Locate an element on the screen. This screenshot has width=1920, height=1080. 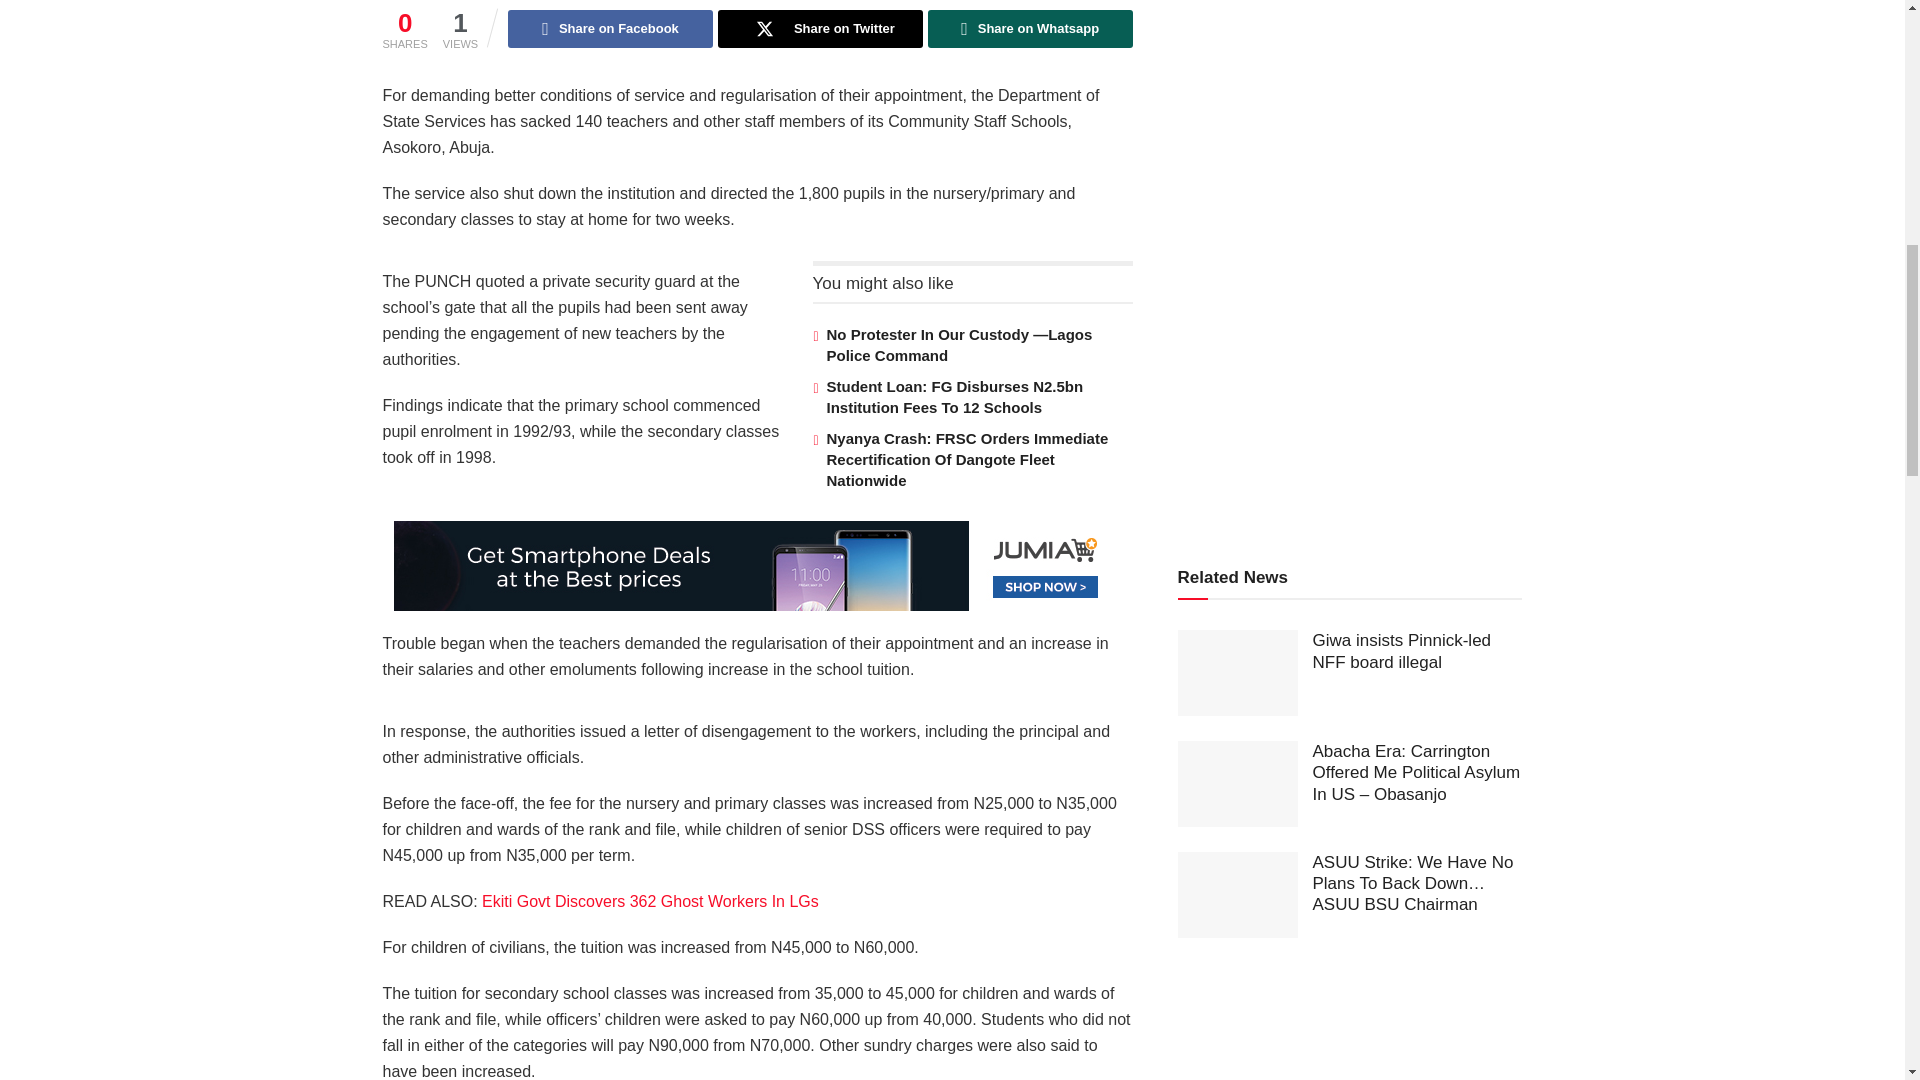
Advertisement is located at coordinates (1360, 374).